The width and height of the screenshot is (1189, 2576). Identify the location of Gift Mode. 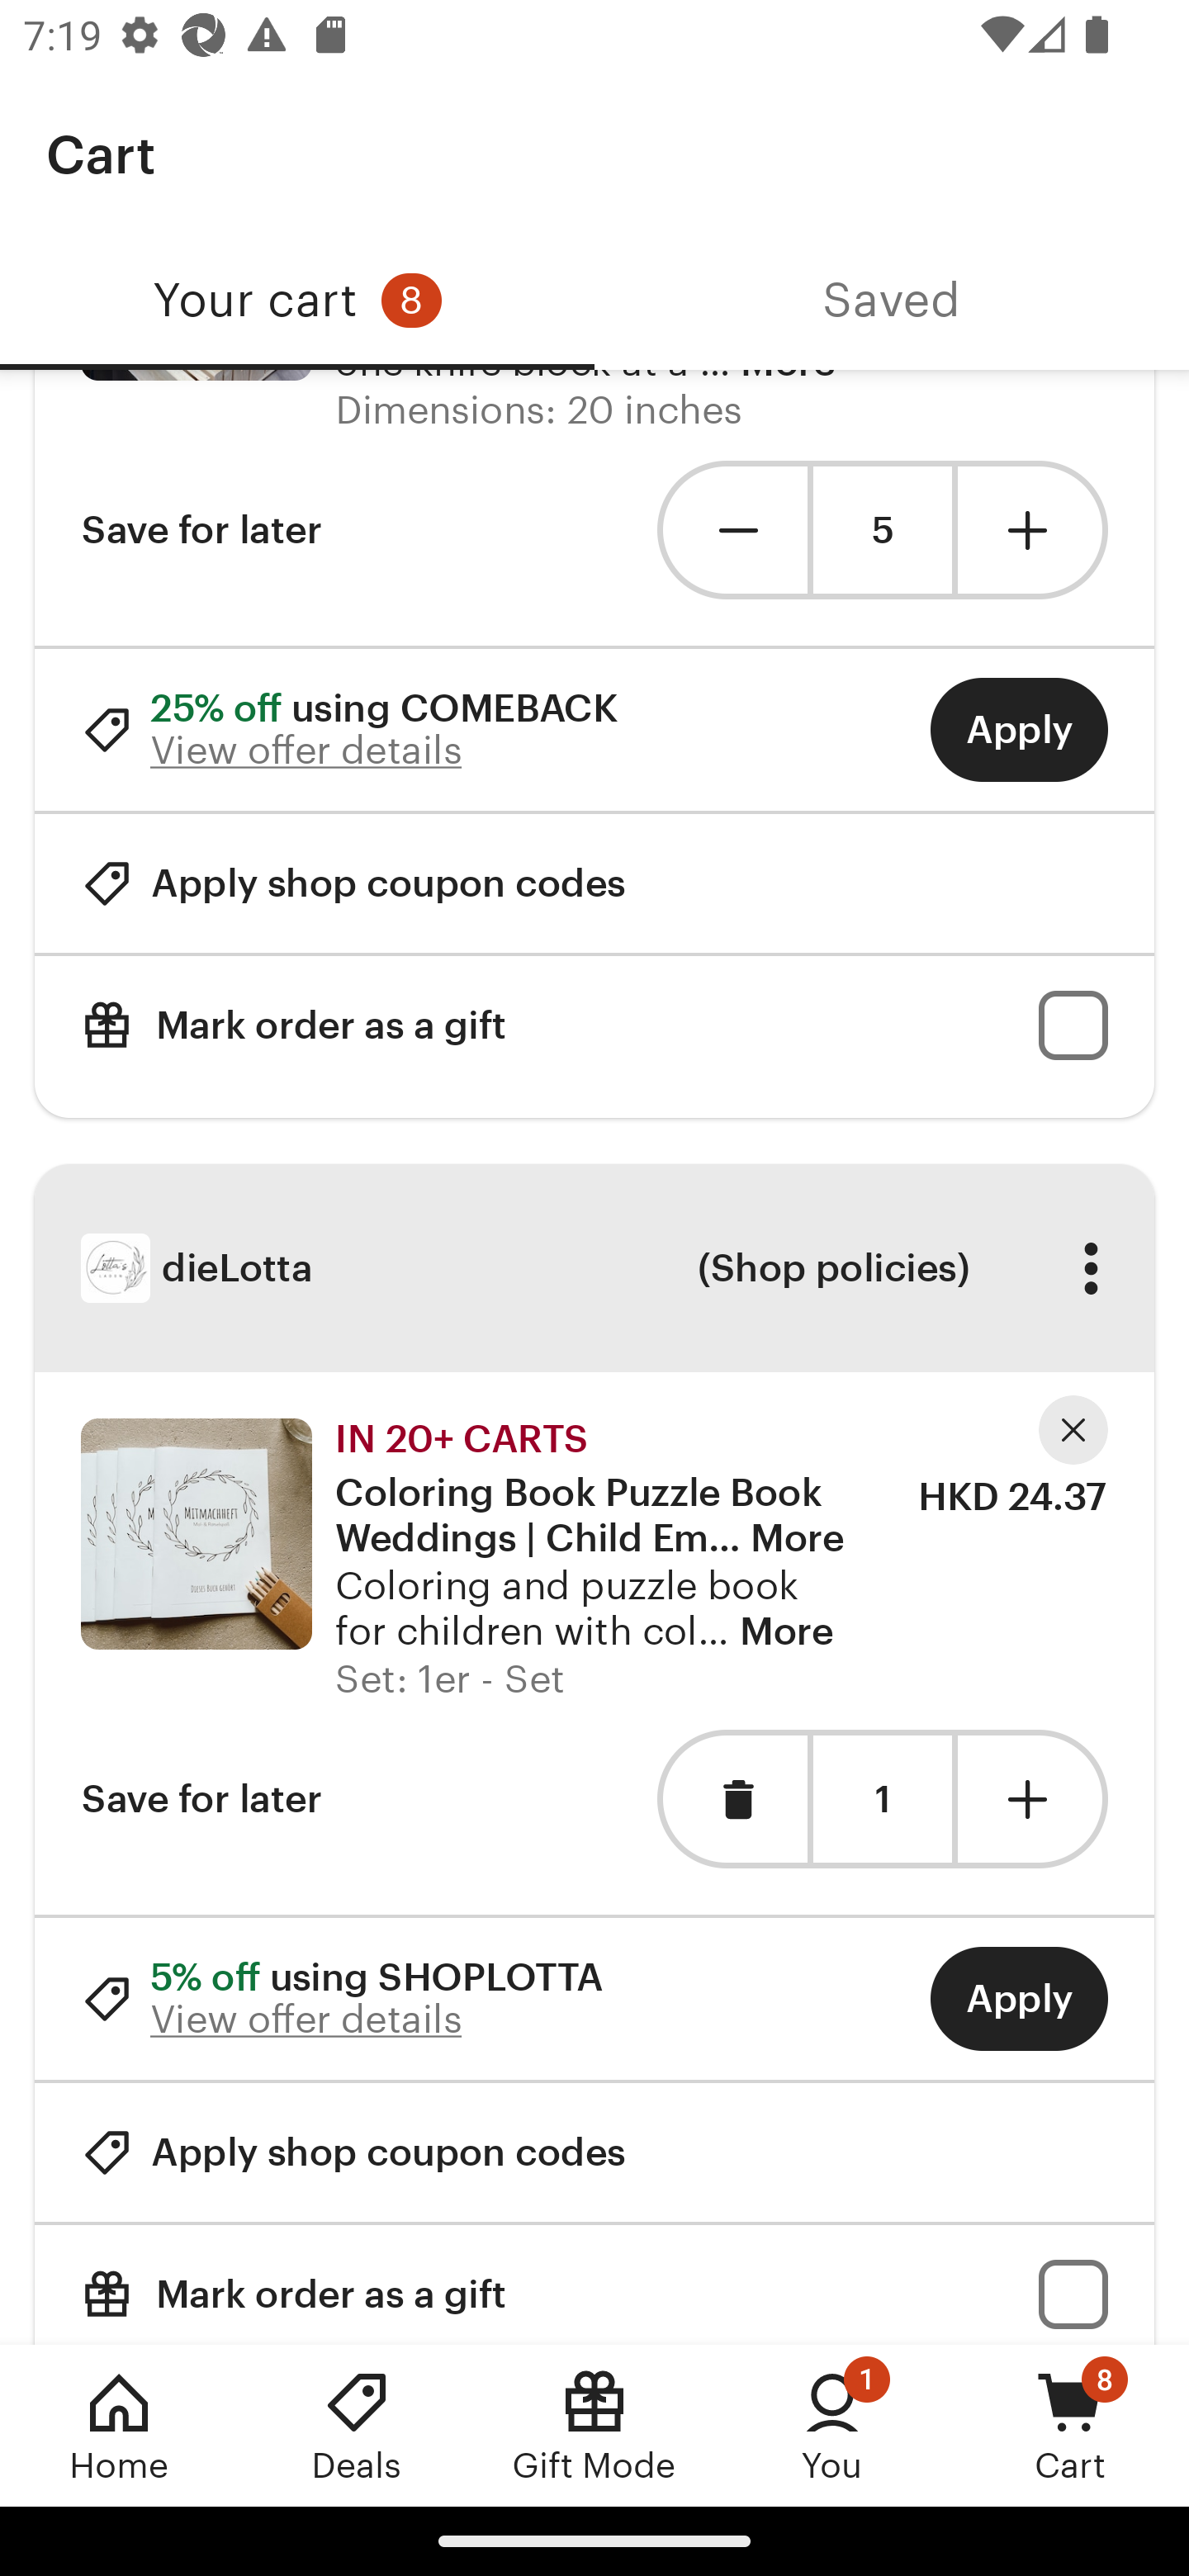
(594, 2425).